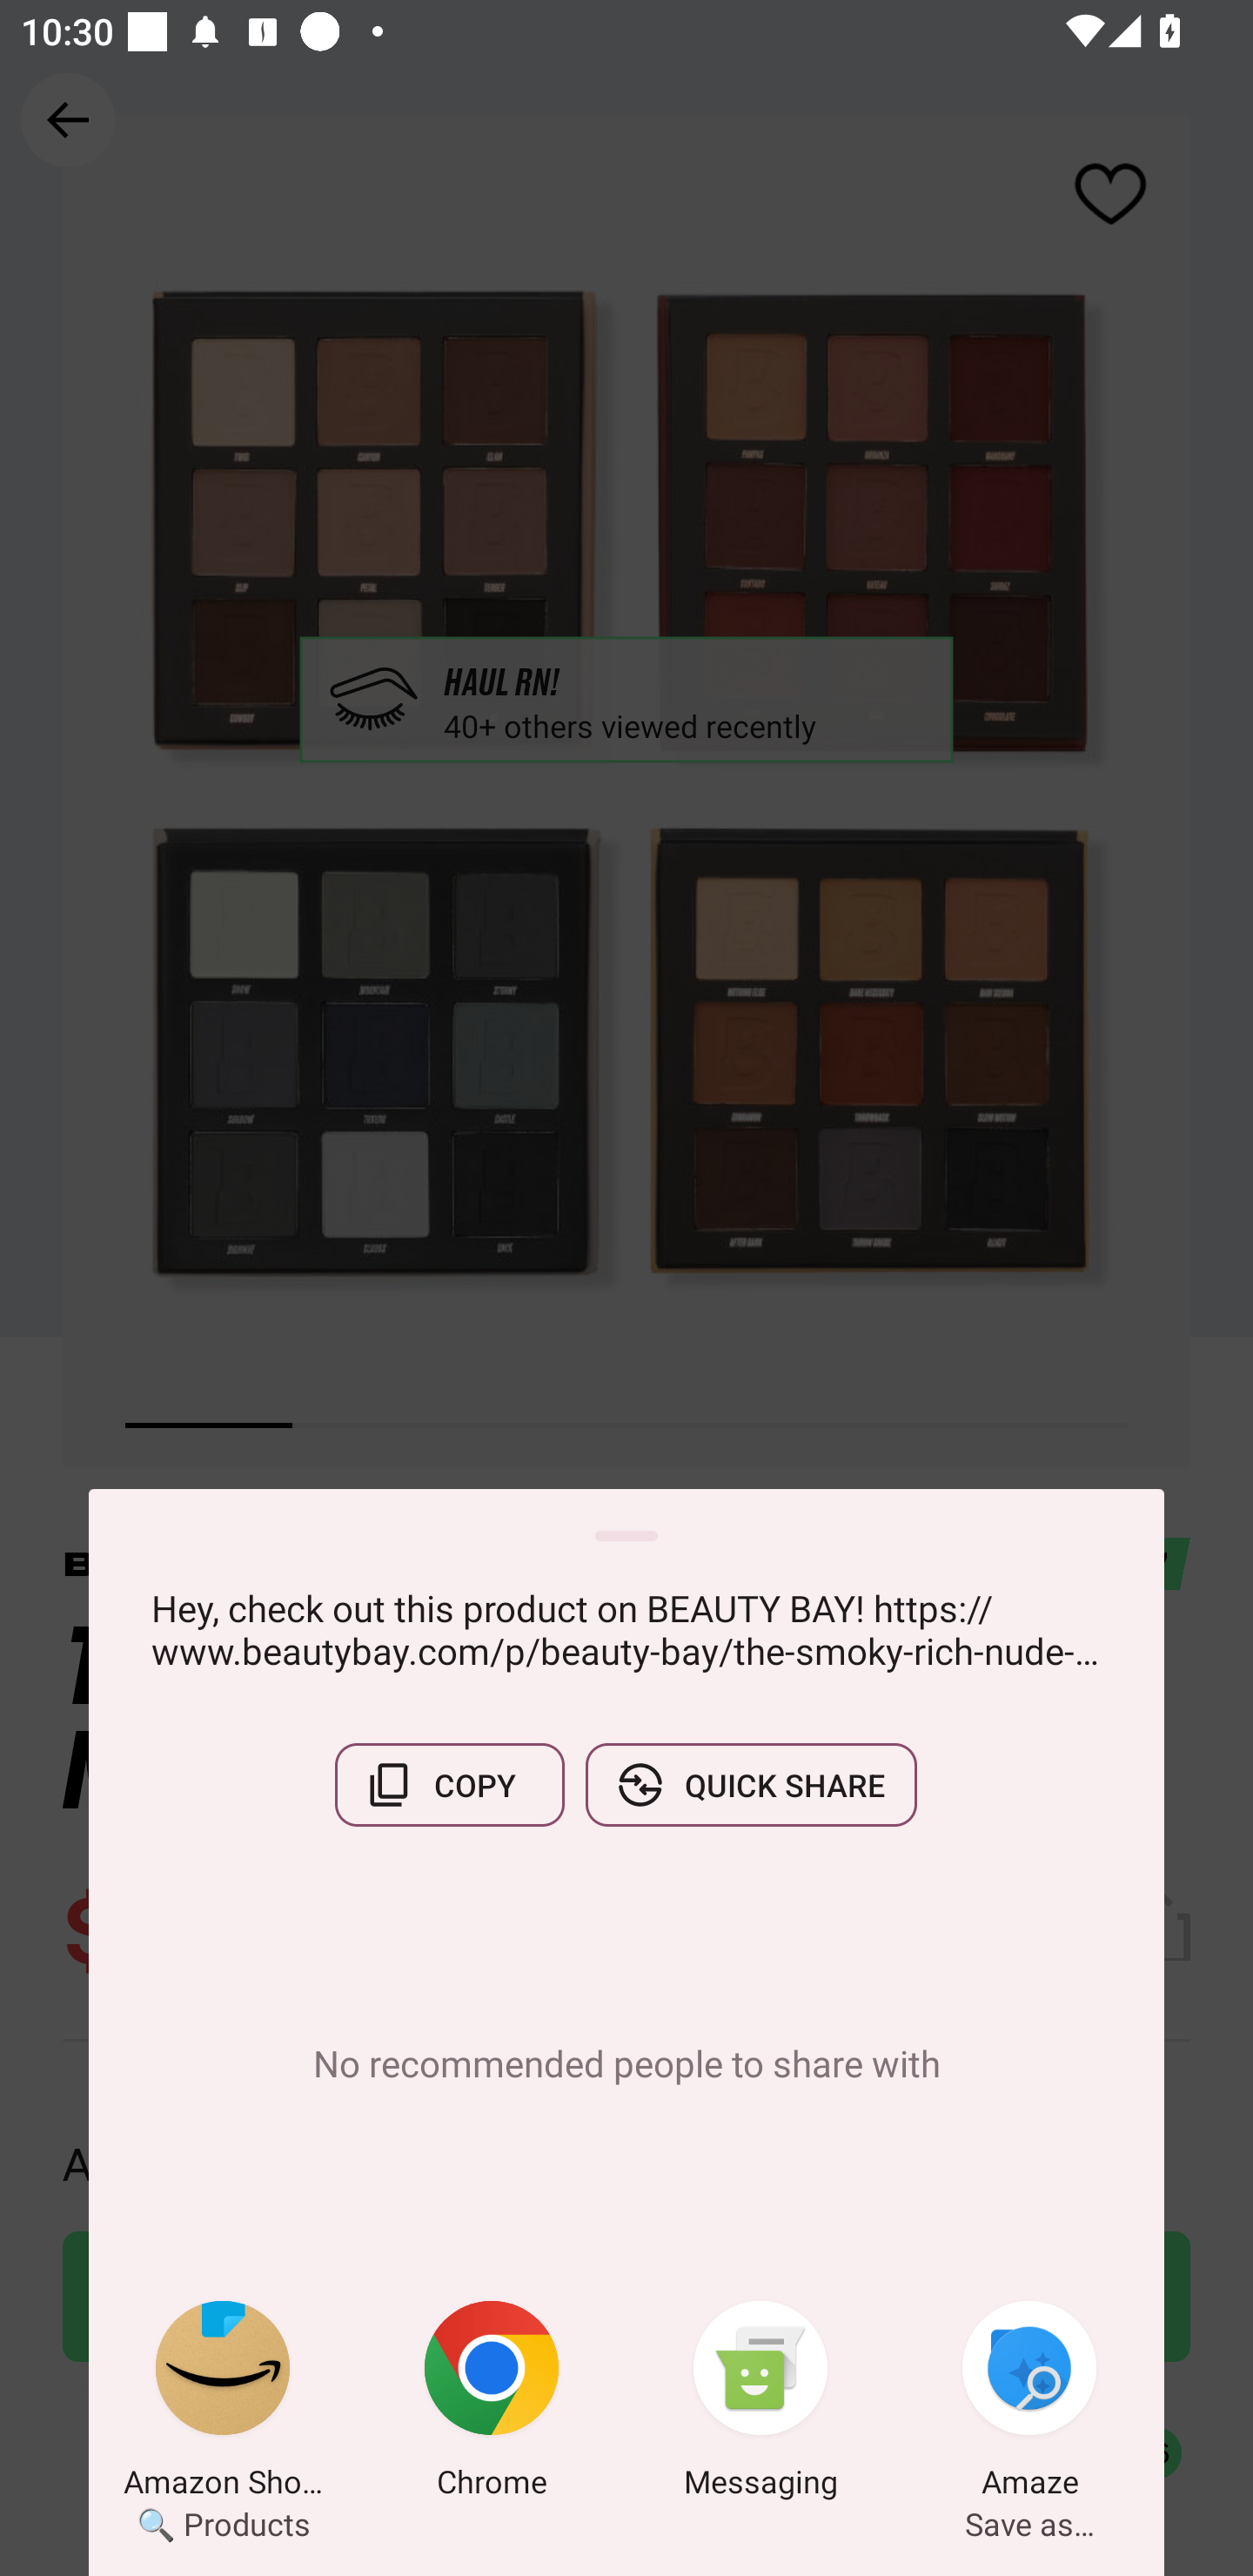 The image size is (1253, 2576). I want to click on COPY, so click(449, 1785).